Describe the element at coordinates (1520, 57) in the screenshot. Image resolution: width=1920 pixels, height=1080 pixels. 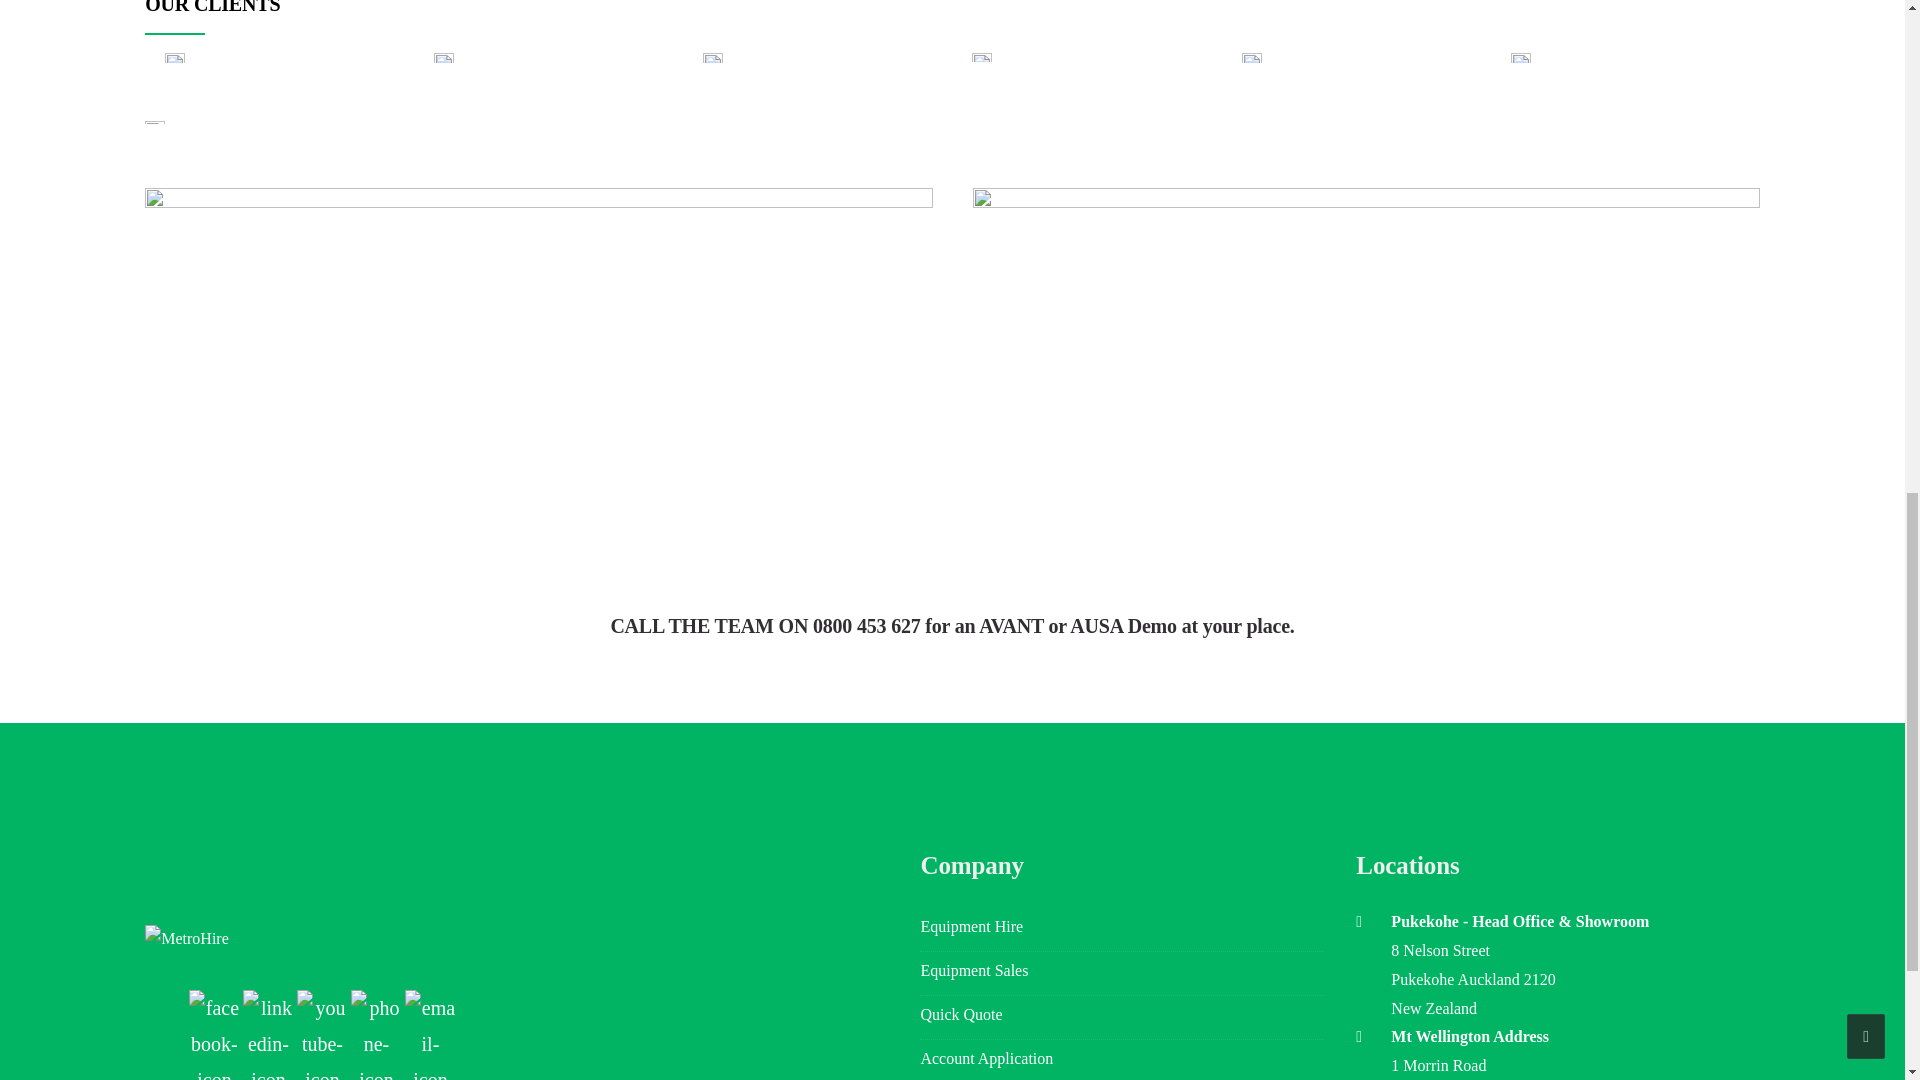
I see `Our Client - Hawkins Re` at that location.